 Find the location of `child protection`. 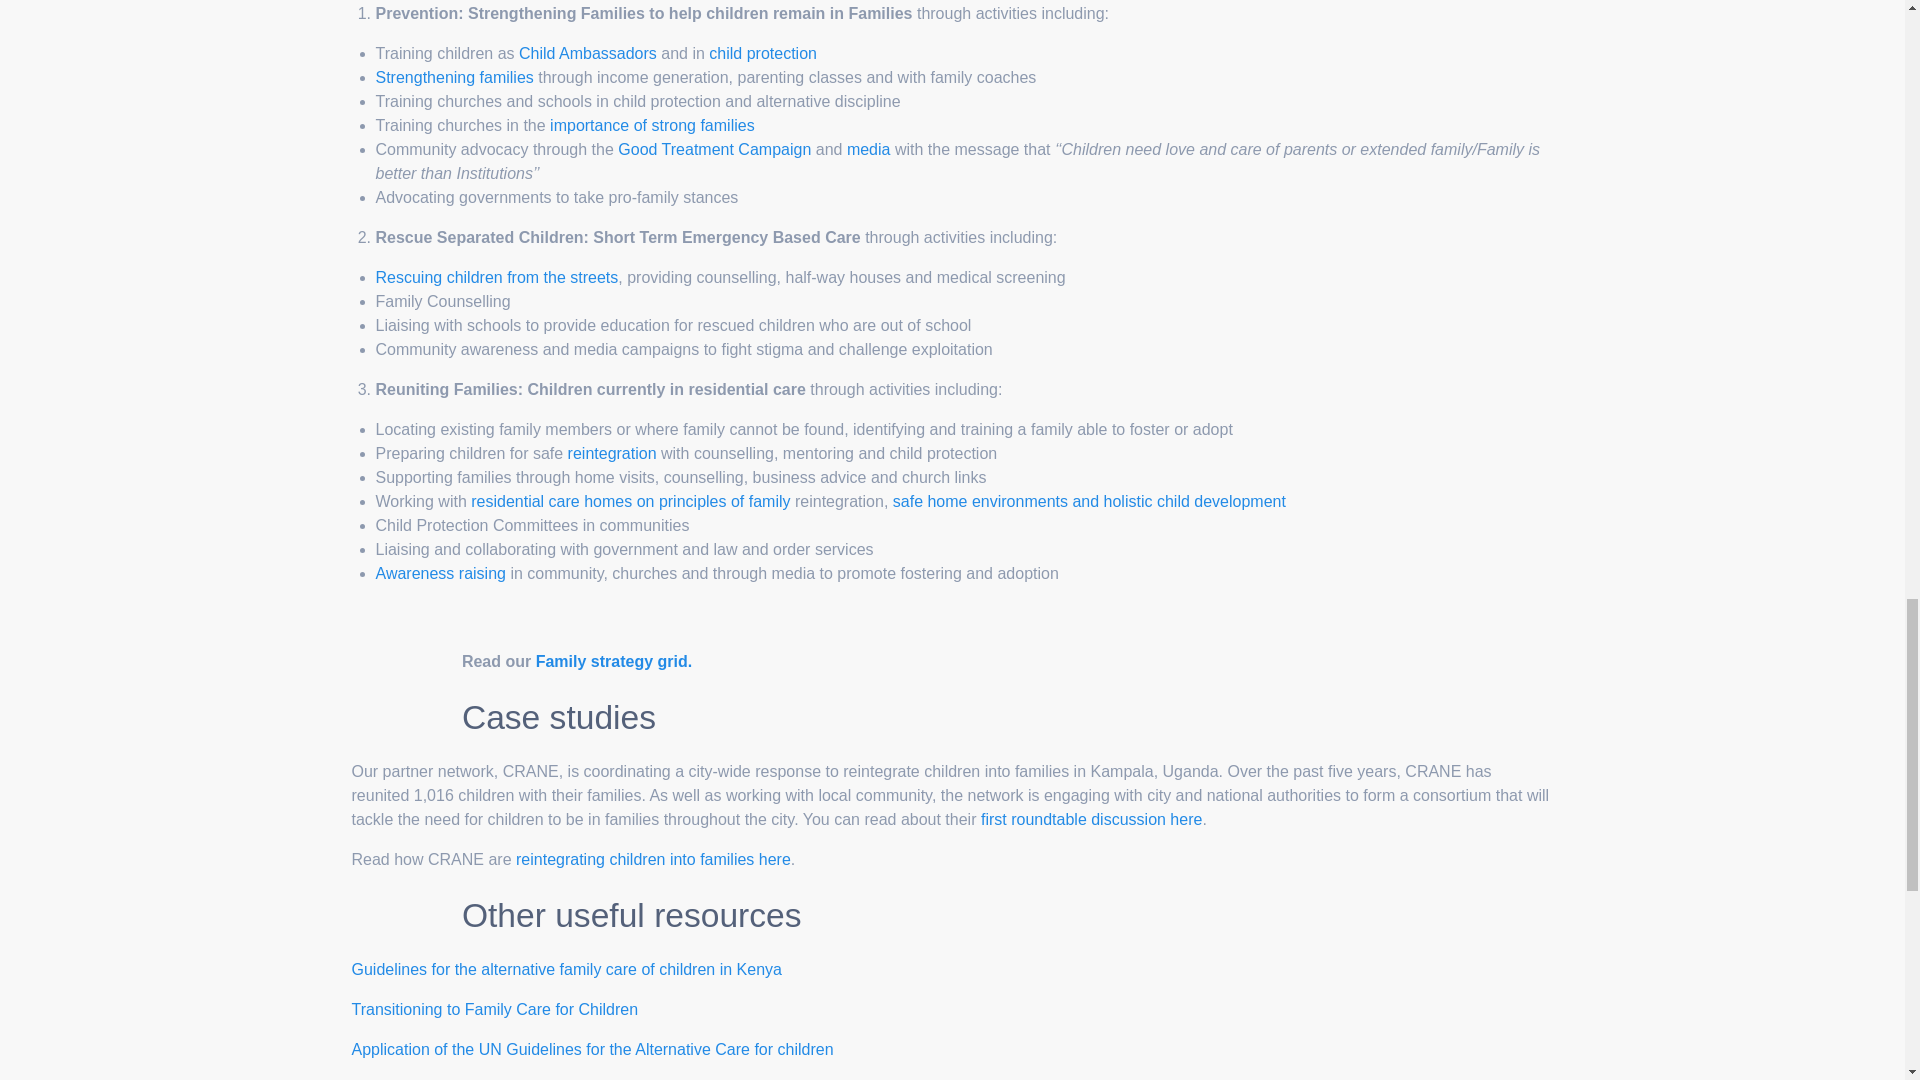

child protection is located at coordinates (762, 53).